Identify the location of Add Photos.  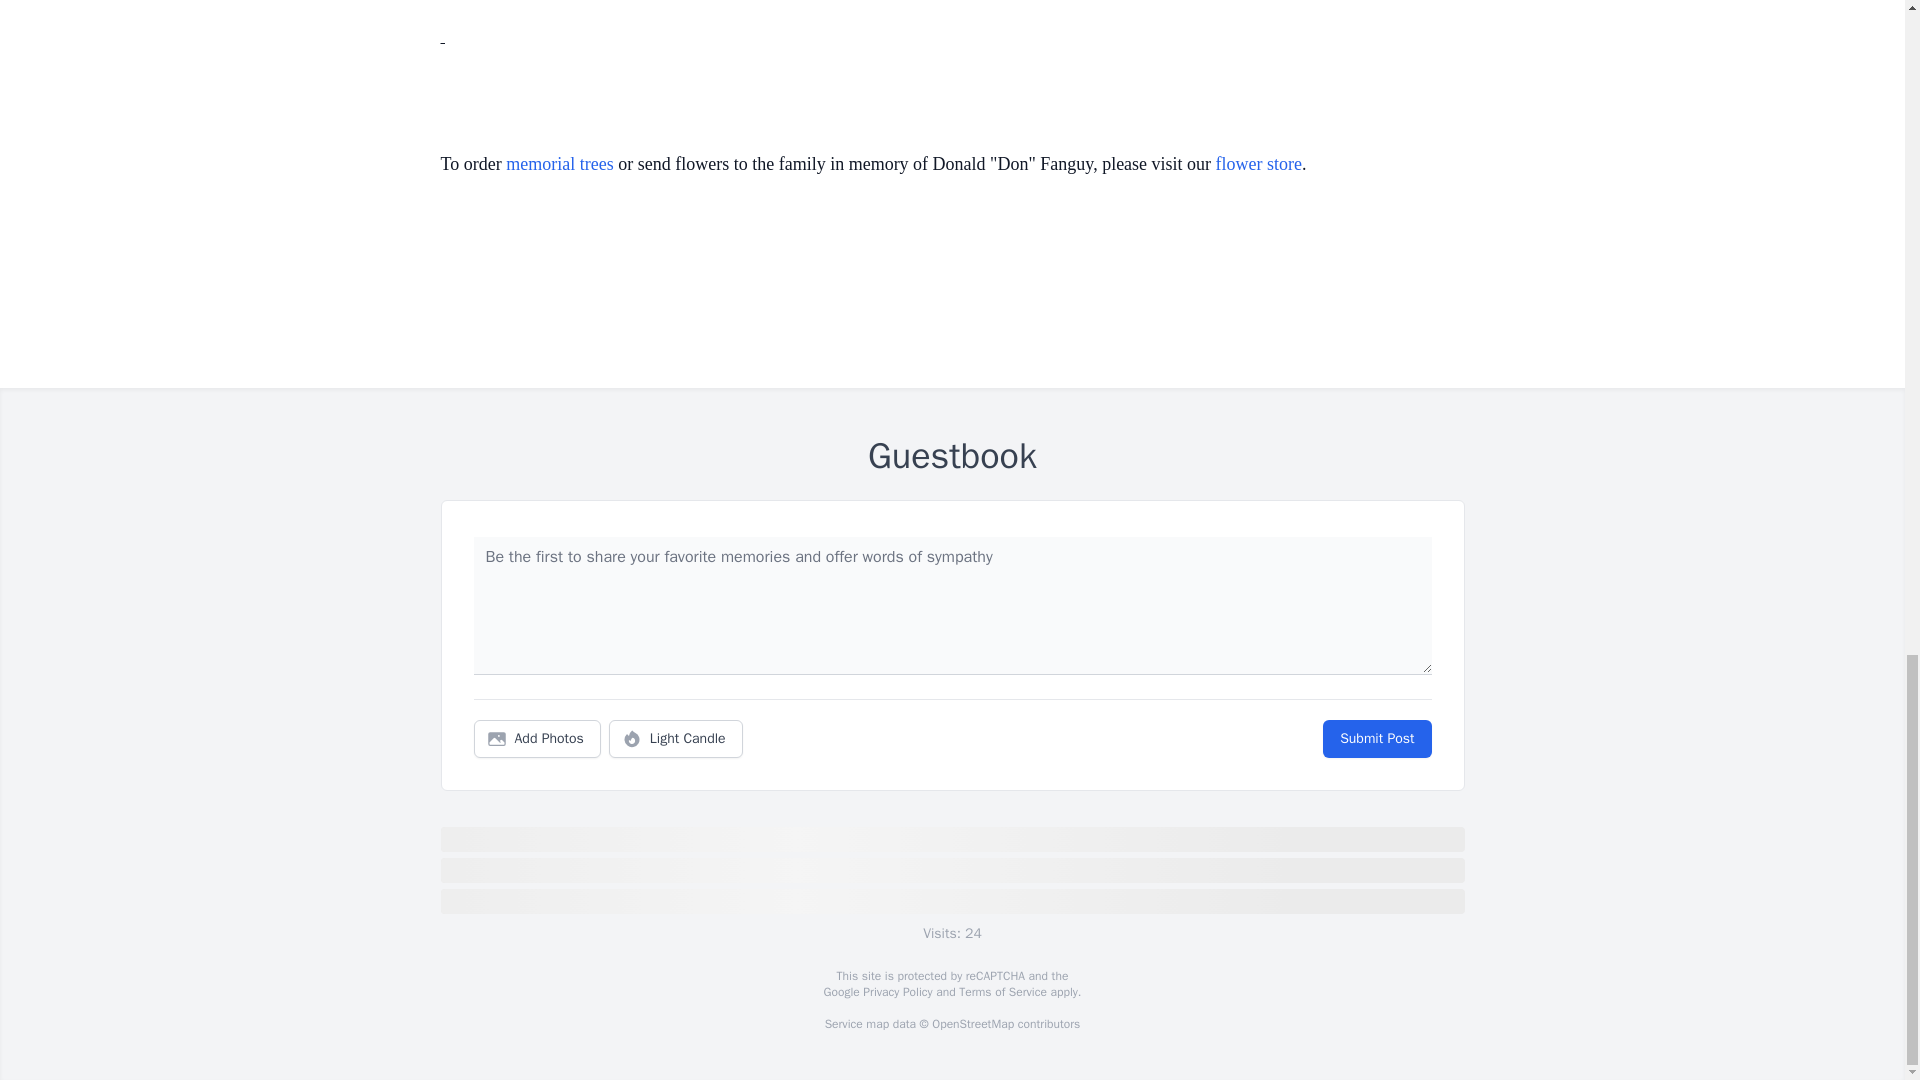
(537, 739).